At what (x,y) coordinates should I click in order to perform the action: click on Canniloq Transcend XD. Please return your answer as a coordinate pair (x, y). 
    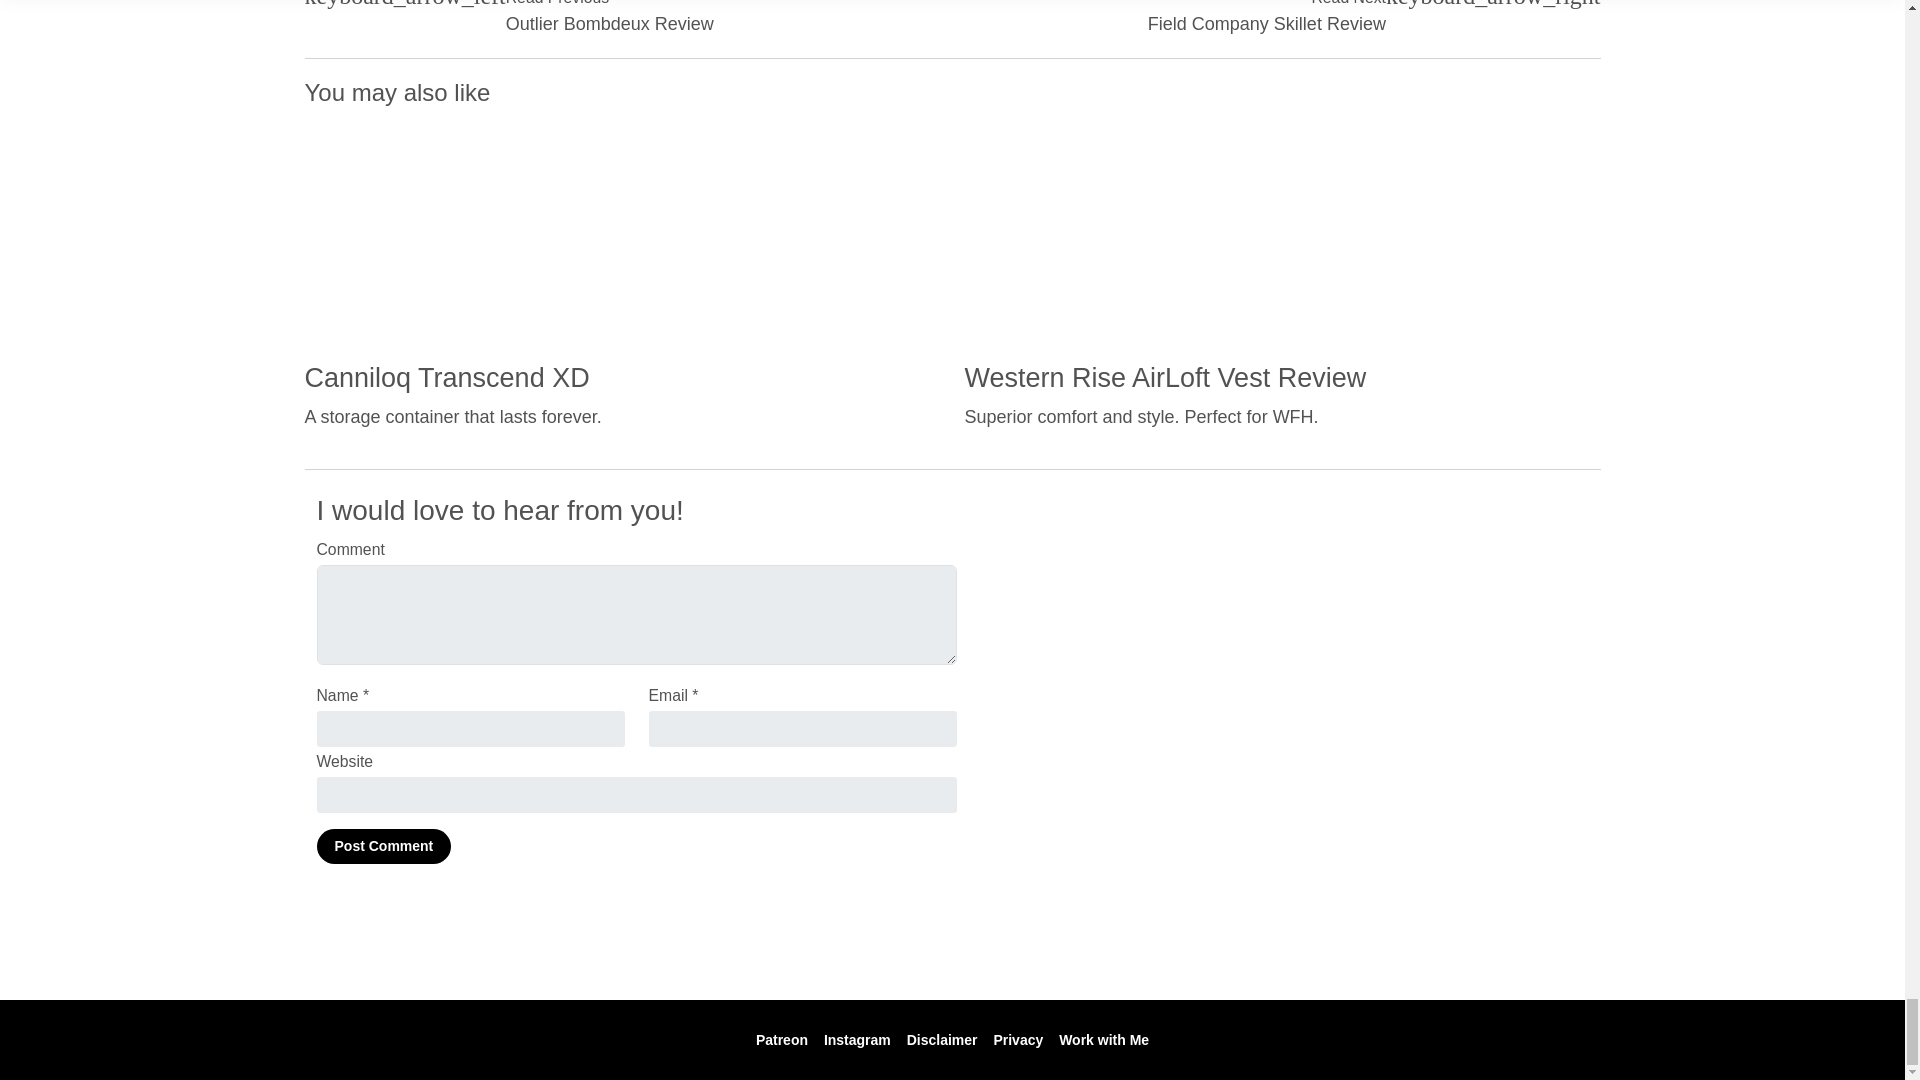
    Looking at the image, I should click on (446, 378).